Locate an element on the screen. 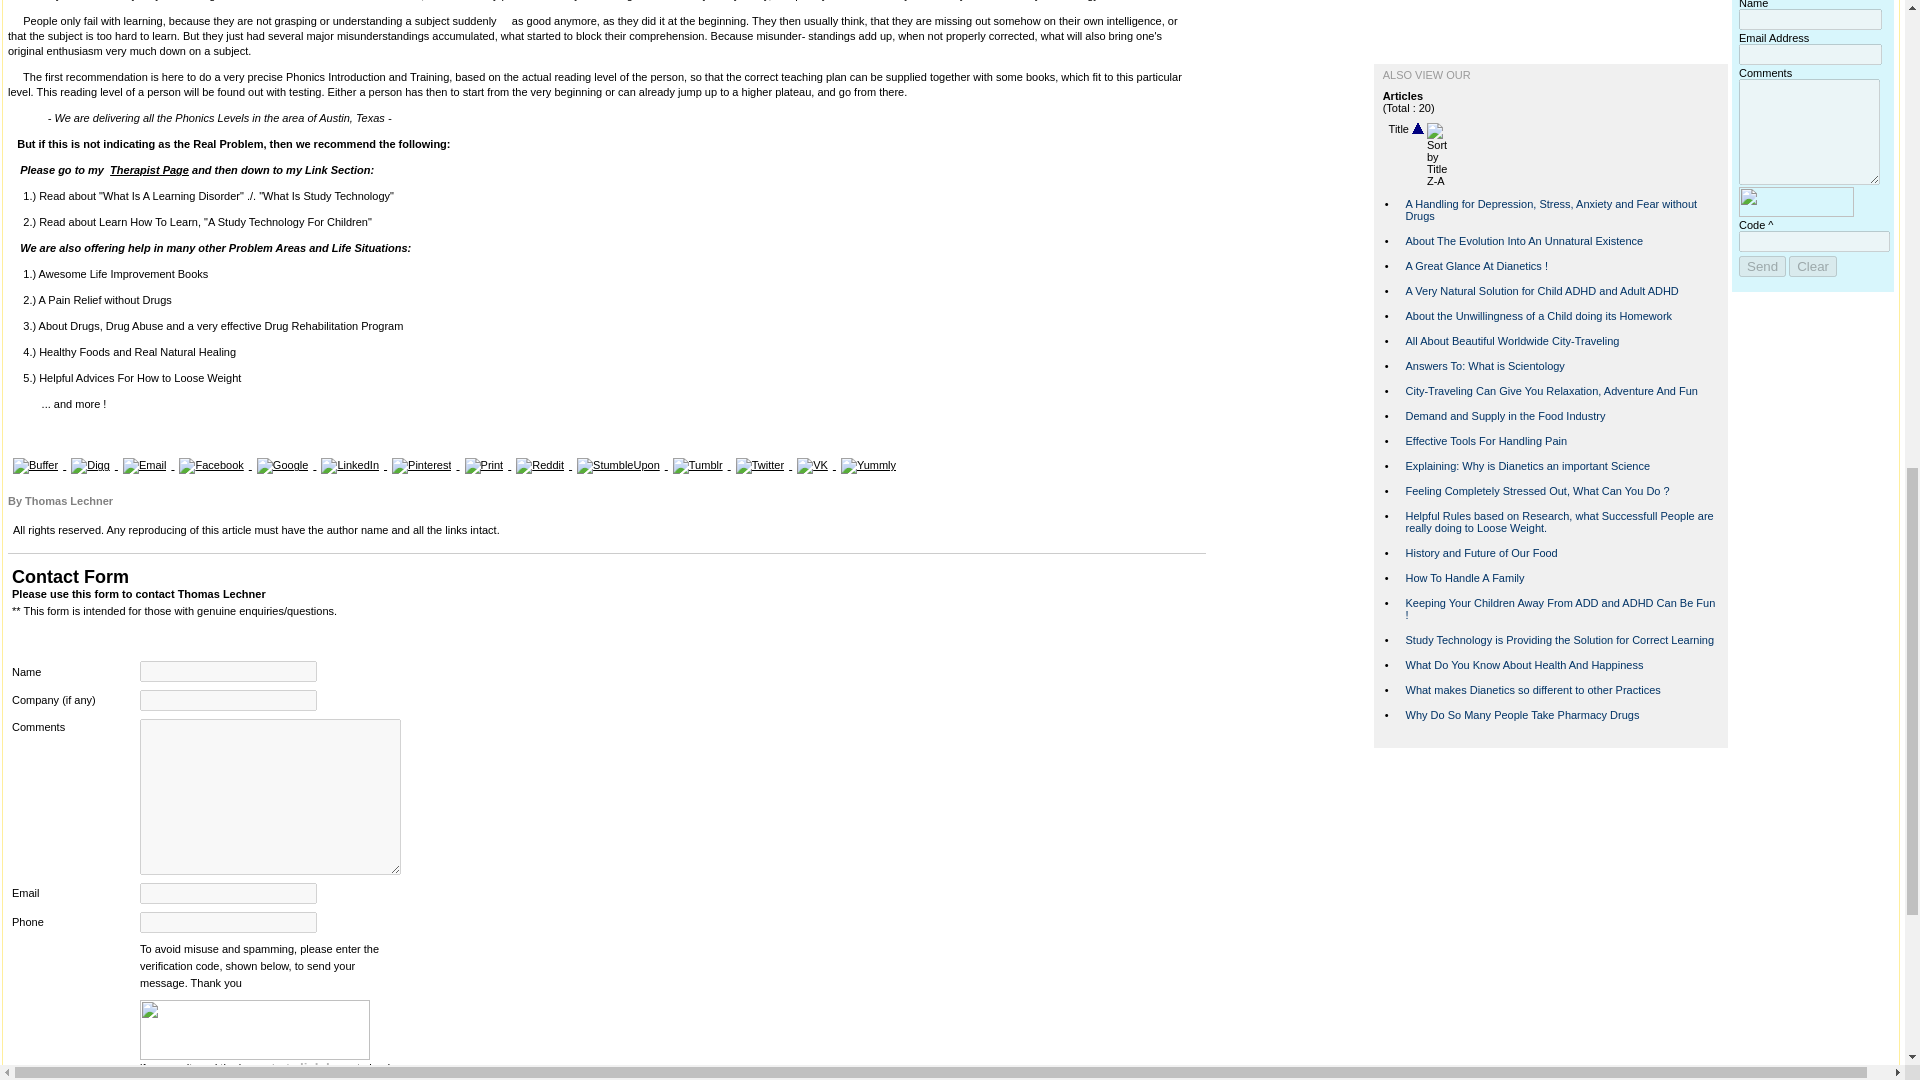  A Great Glance At Dianetics ! is located at coordinates (1476, 266).